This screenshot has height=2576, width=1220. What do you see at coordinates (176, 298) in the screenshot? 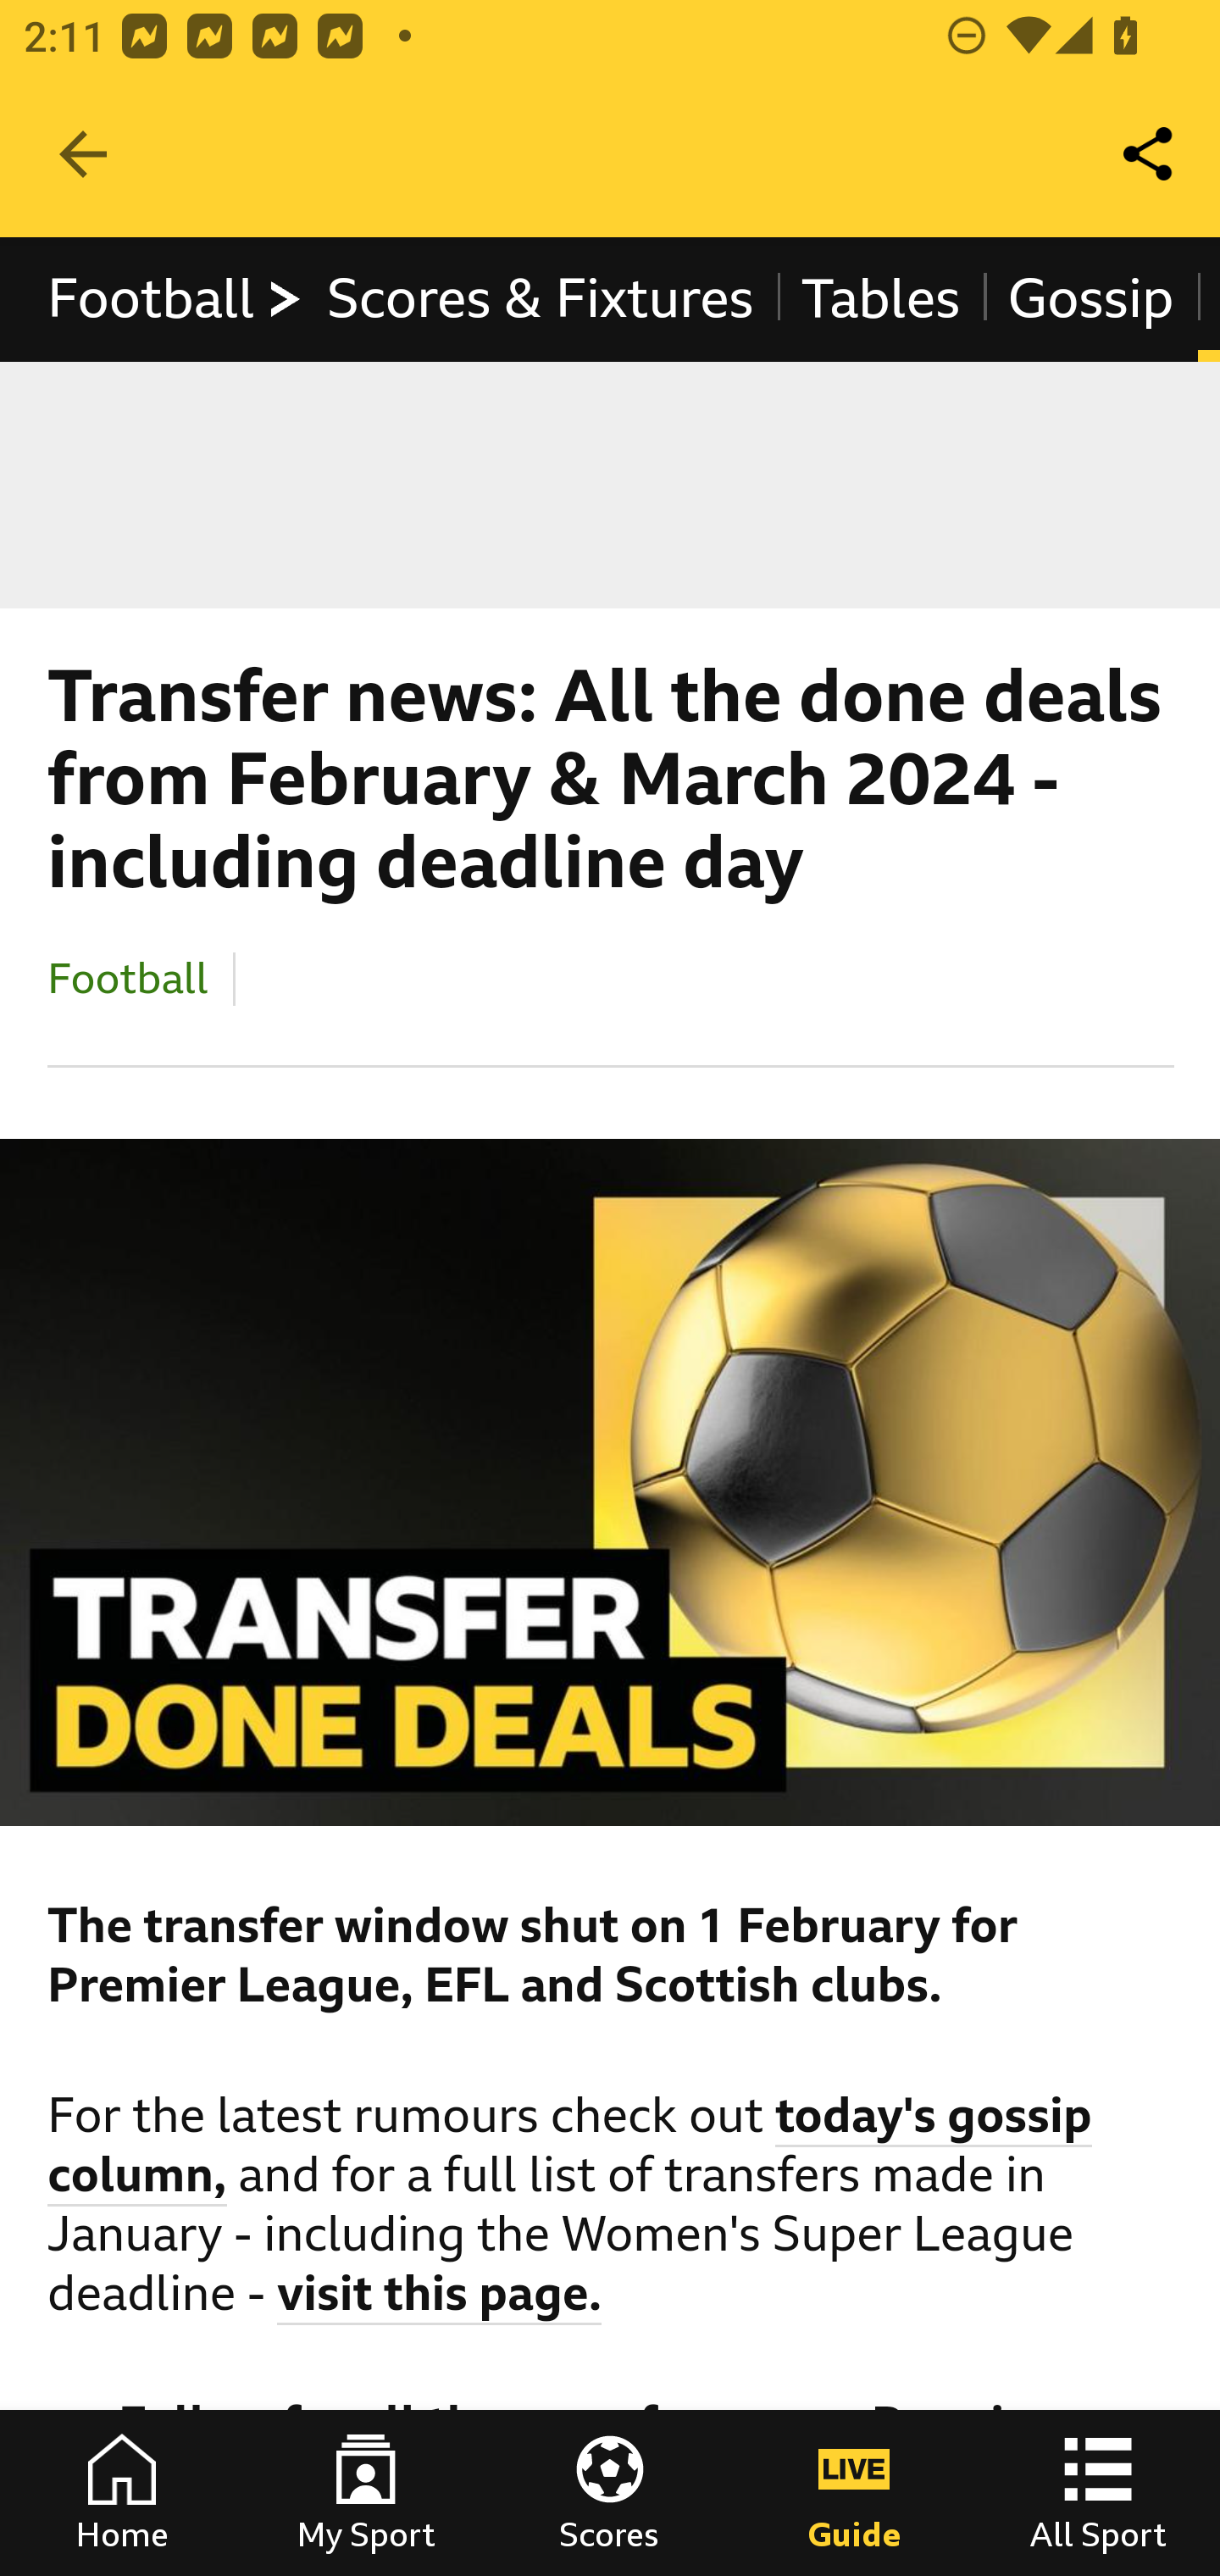
I see `Football ` at bounding box center [176, 298].